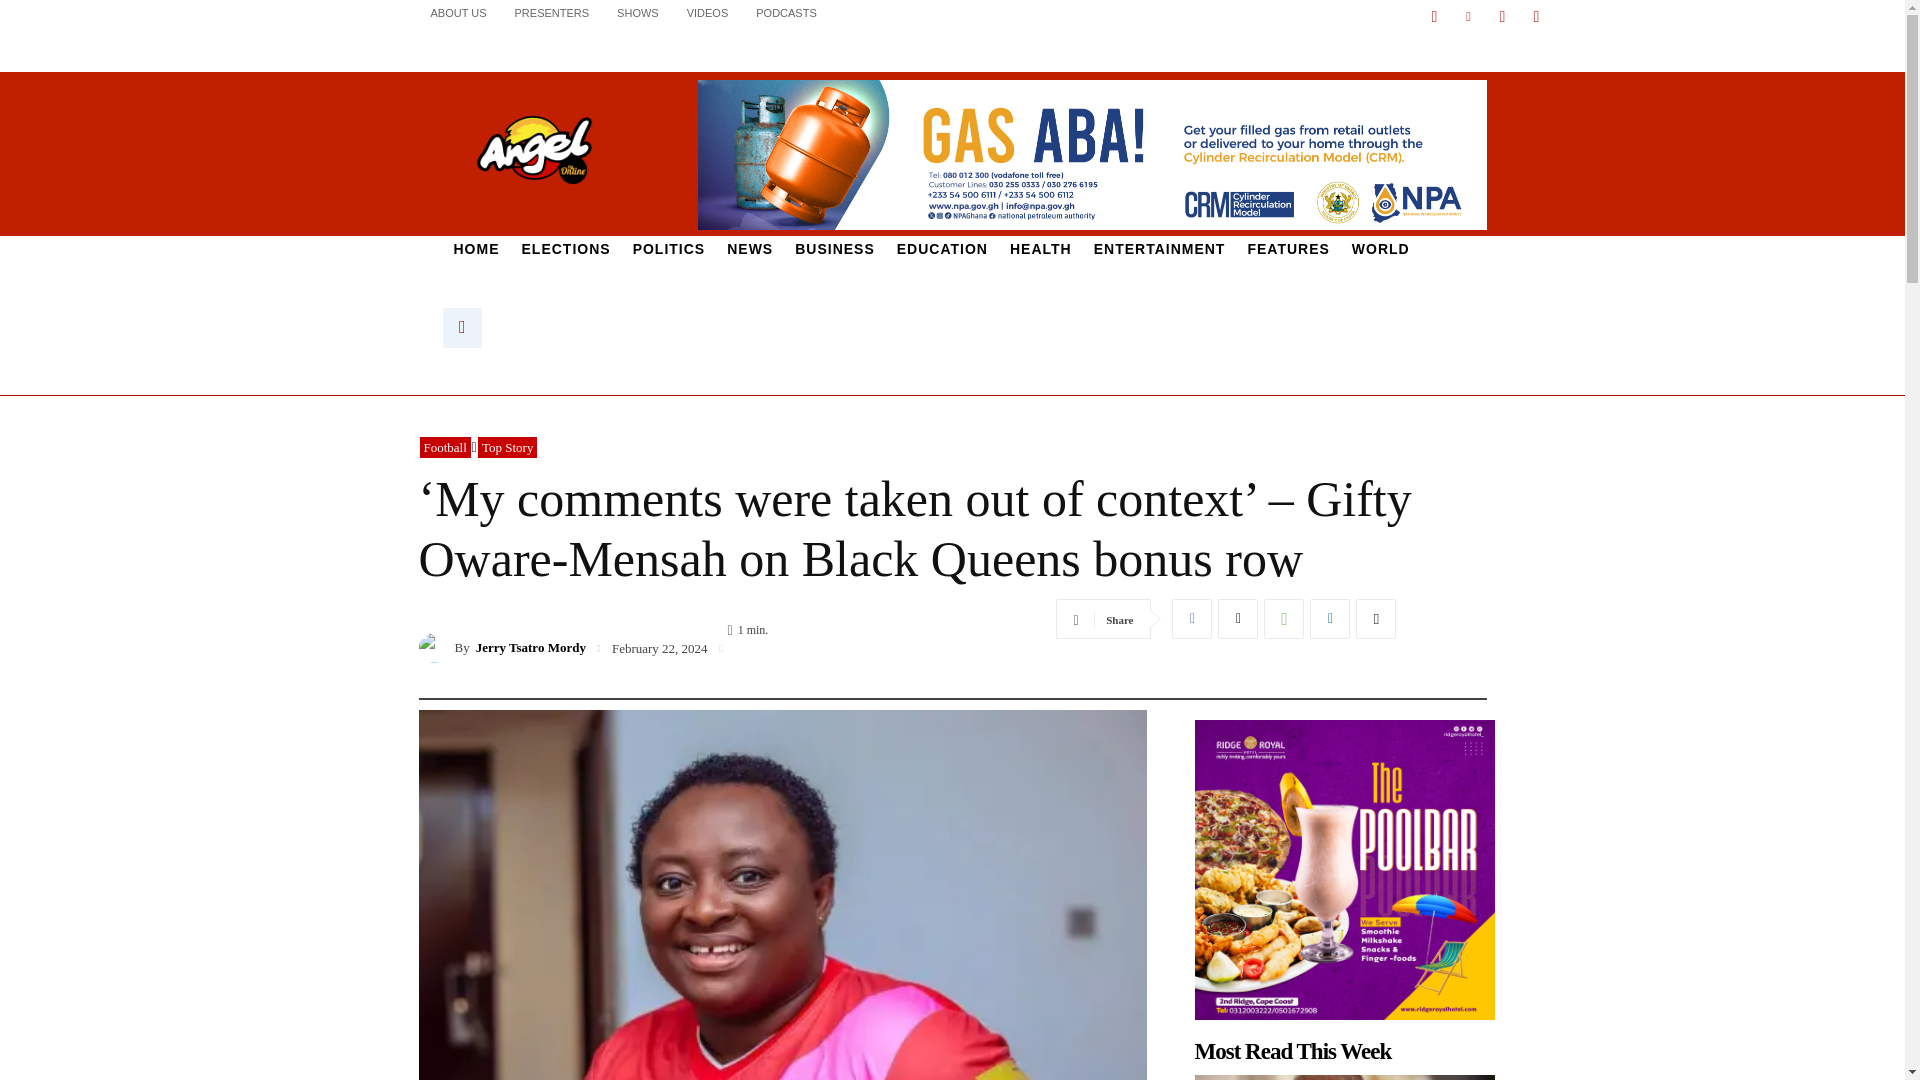 This screenshot has height=1080, width=1920. I want to click on VIDEOS, so click(708, 12).